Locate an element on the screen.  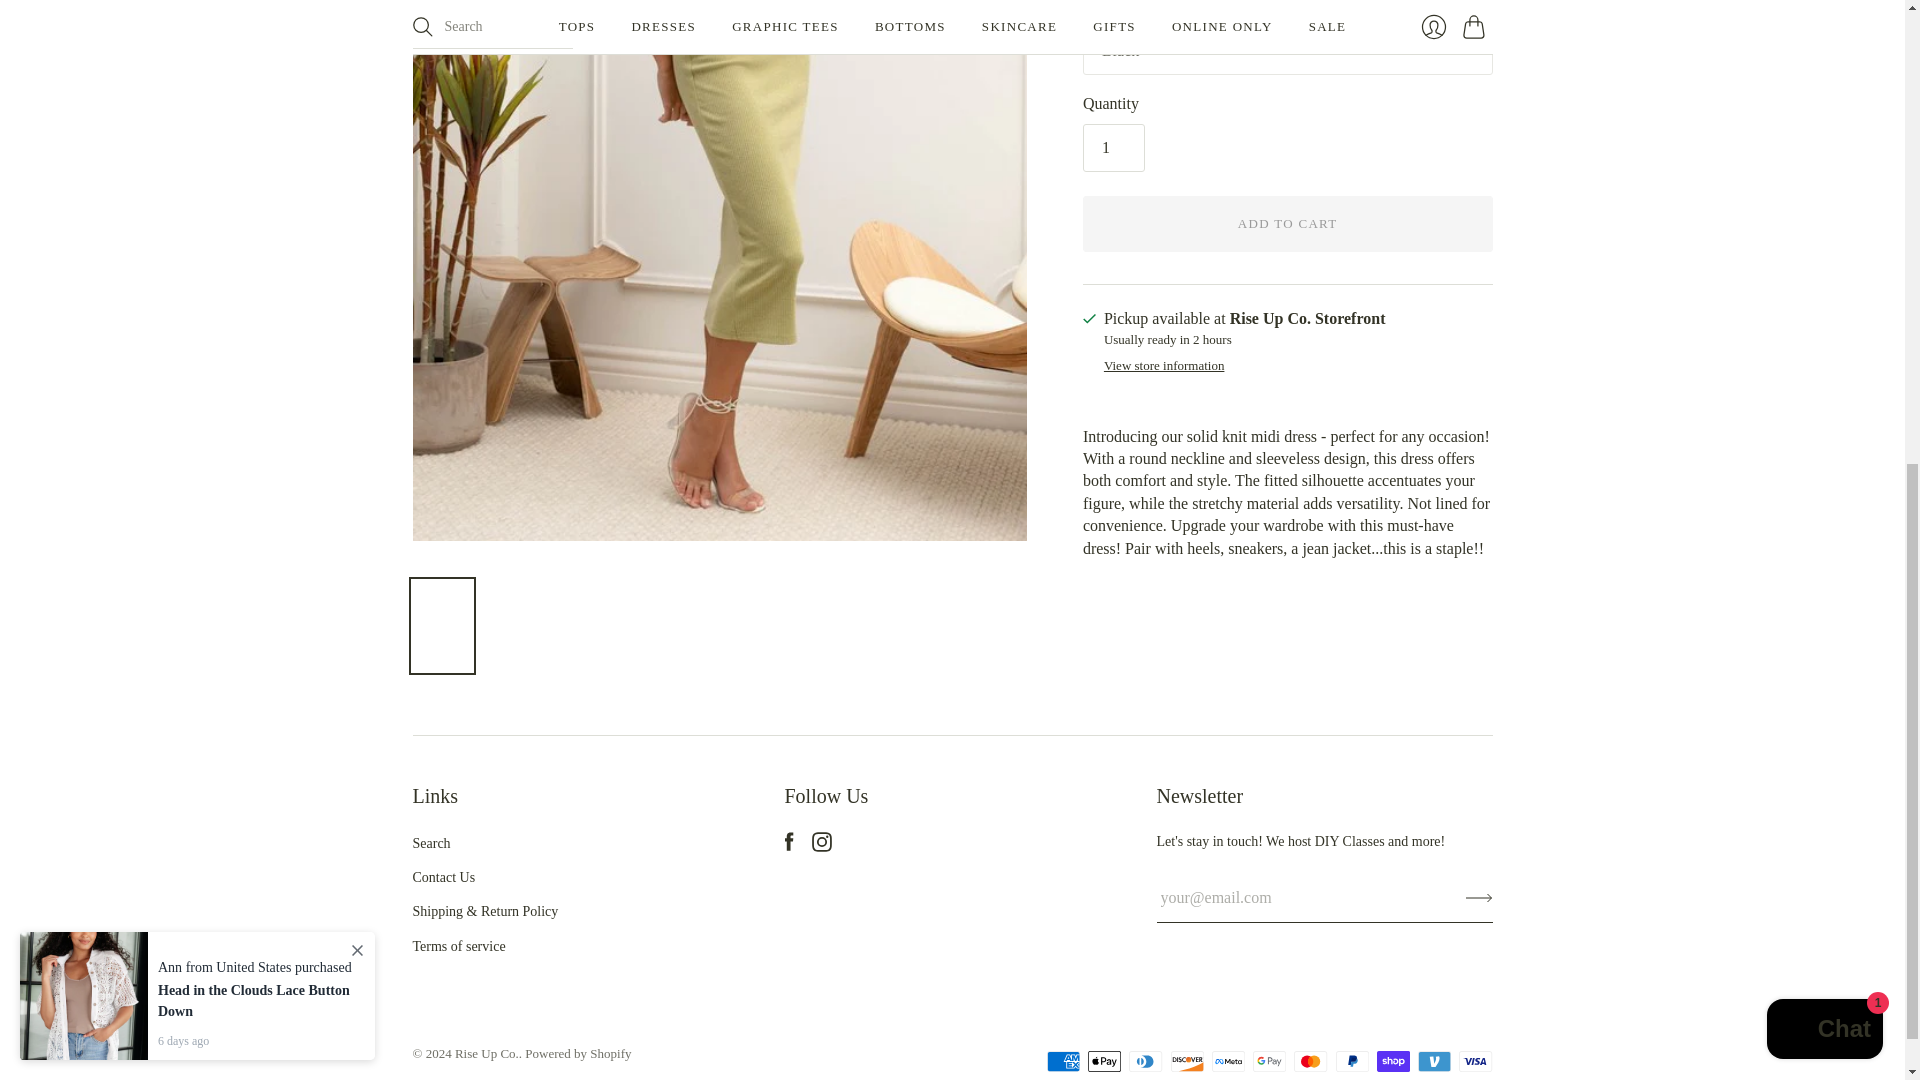
View store information is located at coordinates (1164, 366).